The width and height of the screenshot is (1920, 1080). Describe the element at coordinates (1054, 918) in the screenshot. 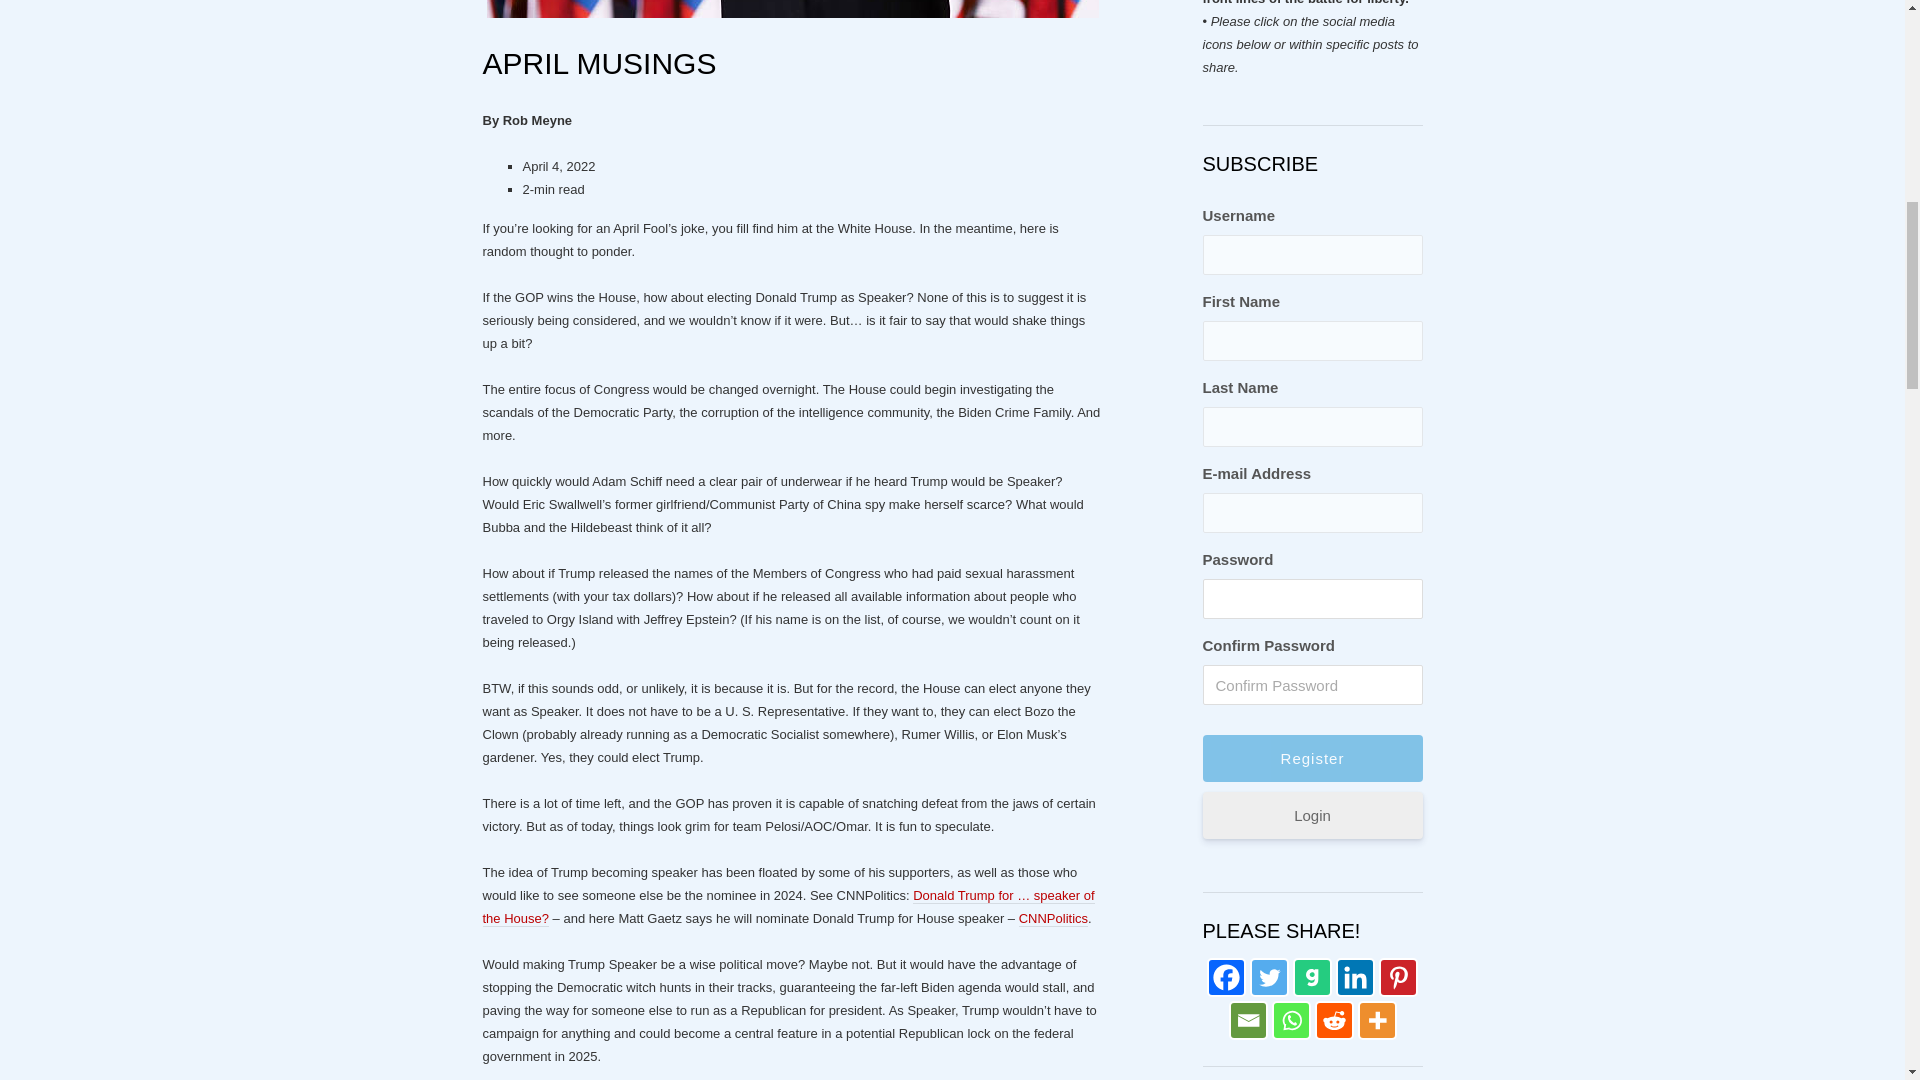

I see `CNNPolitics` at that location.